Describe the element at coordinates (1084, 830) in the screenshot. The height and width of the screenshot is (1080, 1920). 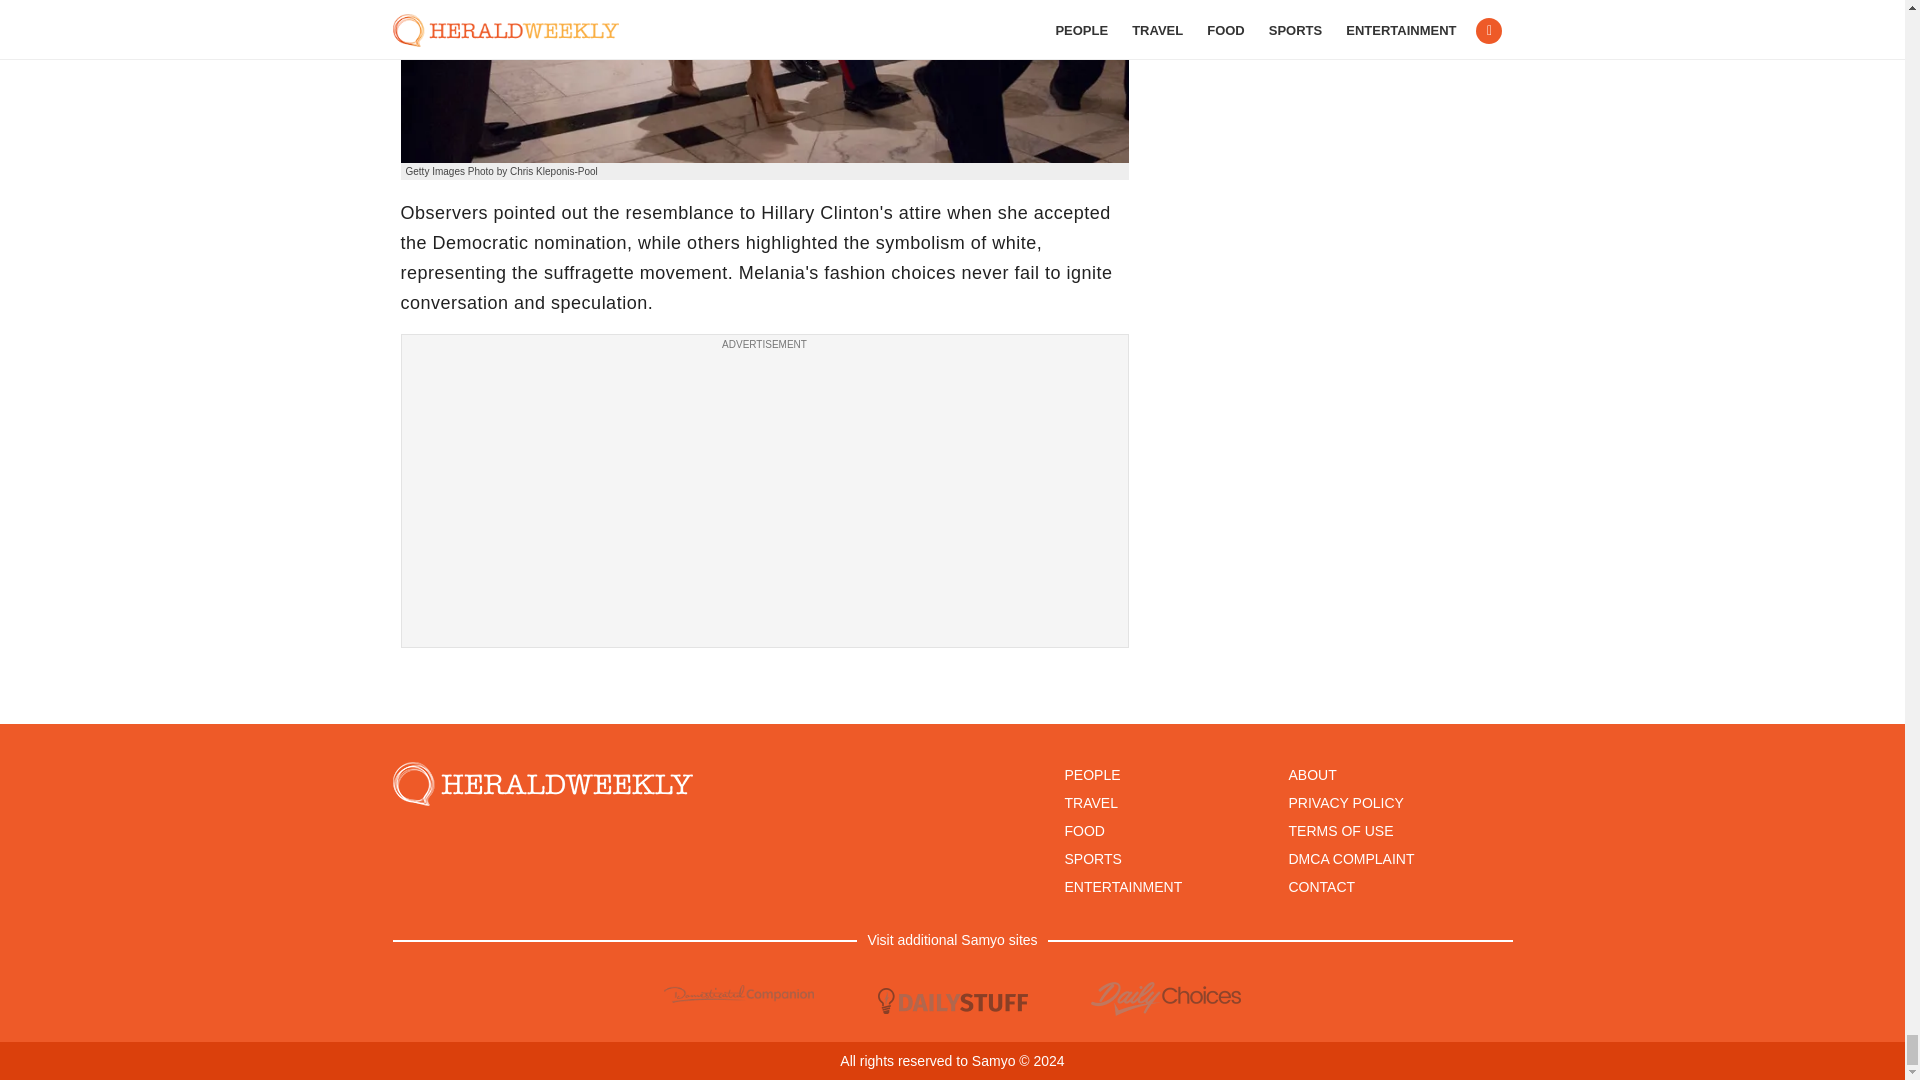
I see `FOOD` at that location.